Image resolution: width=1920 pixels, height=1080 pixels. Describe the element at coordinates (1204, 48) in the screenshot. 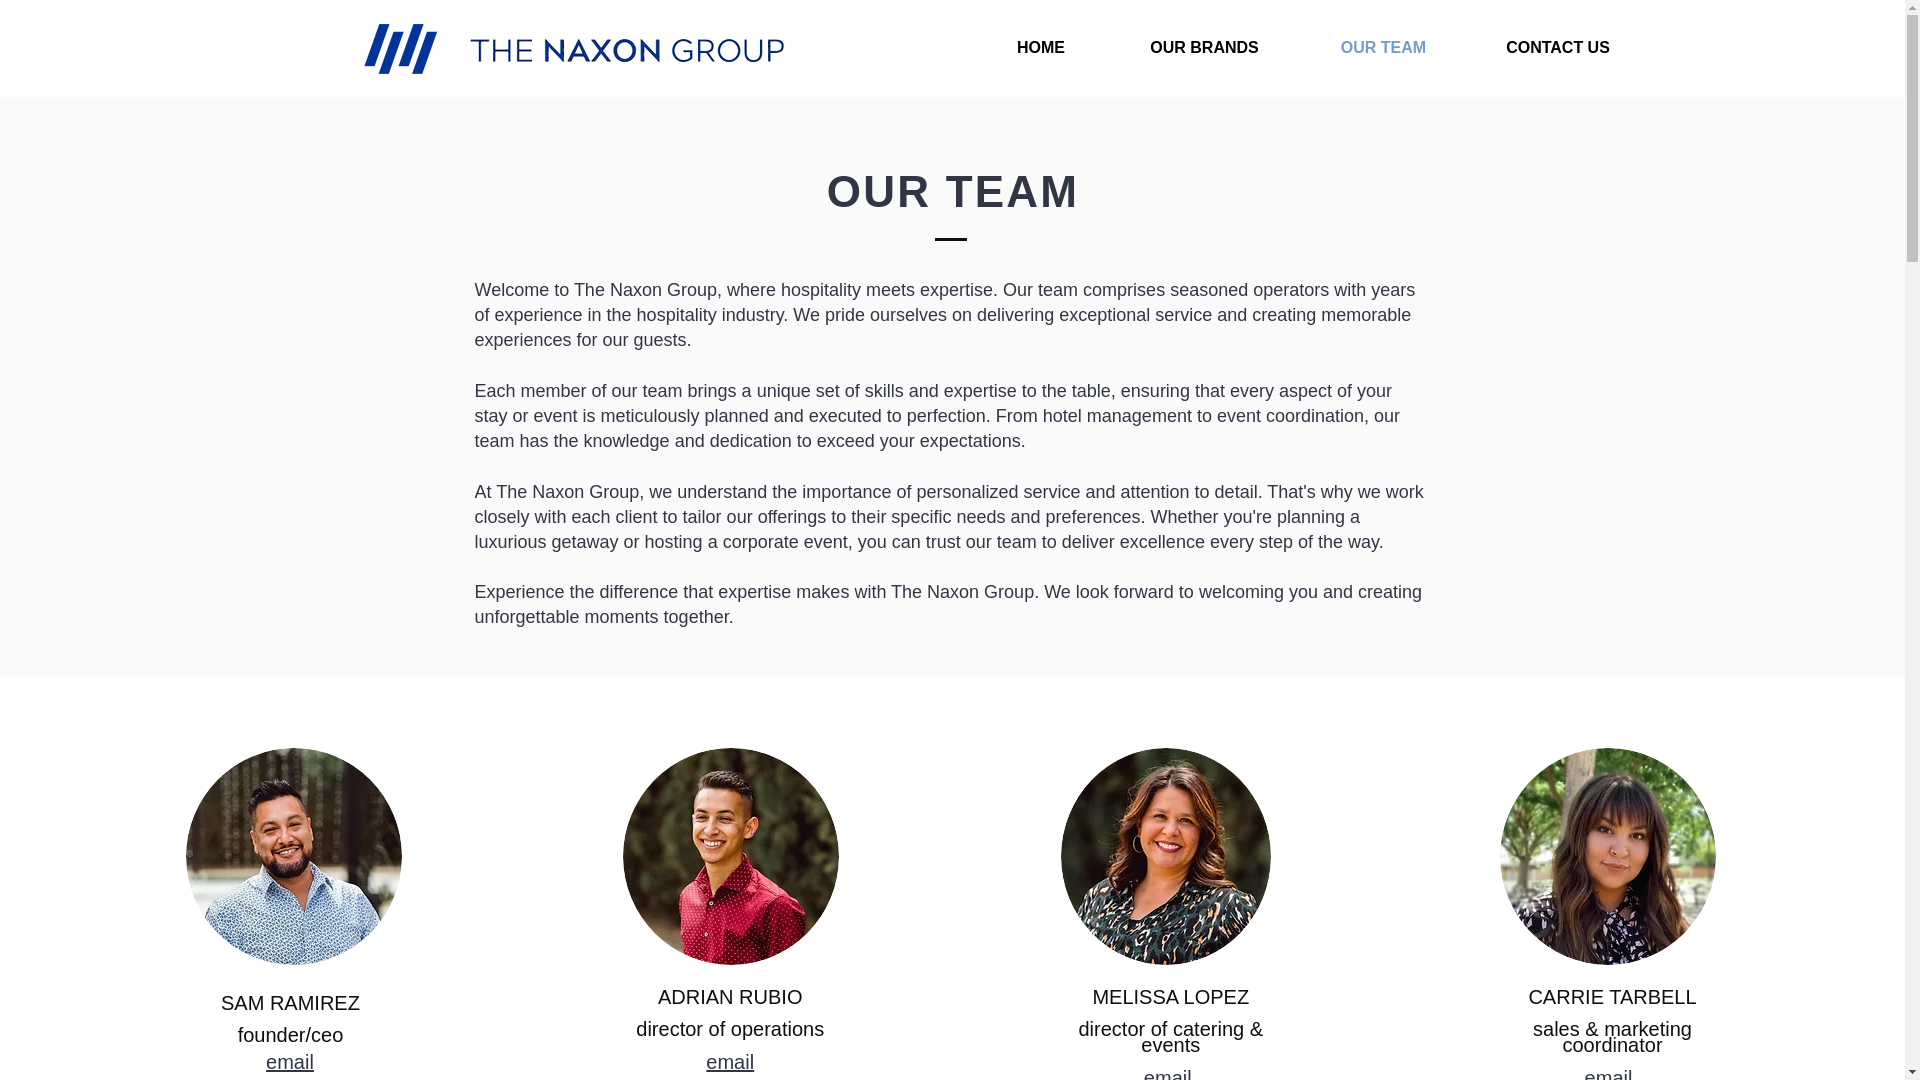

I see `OUR BRANDS` at that location.